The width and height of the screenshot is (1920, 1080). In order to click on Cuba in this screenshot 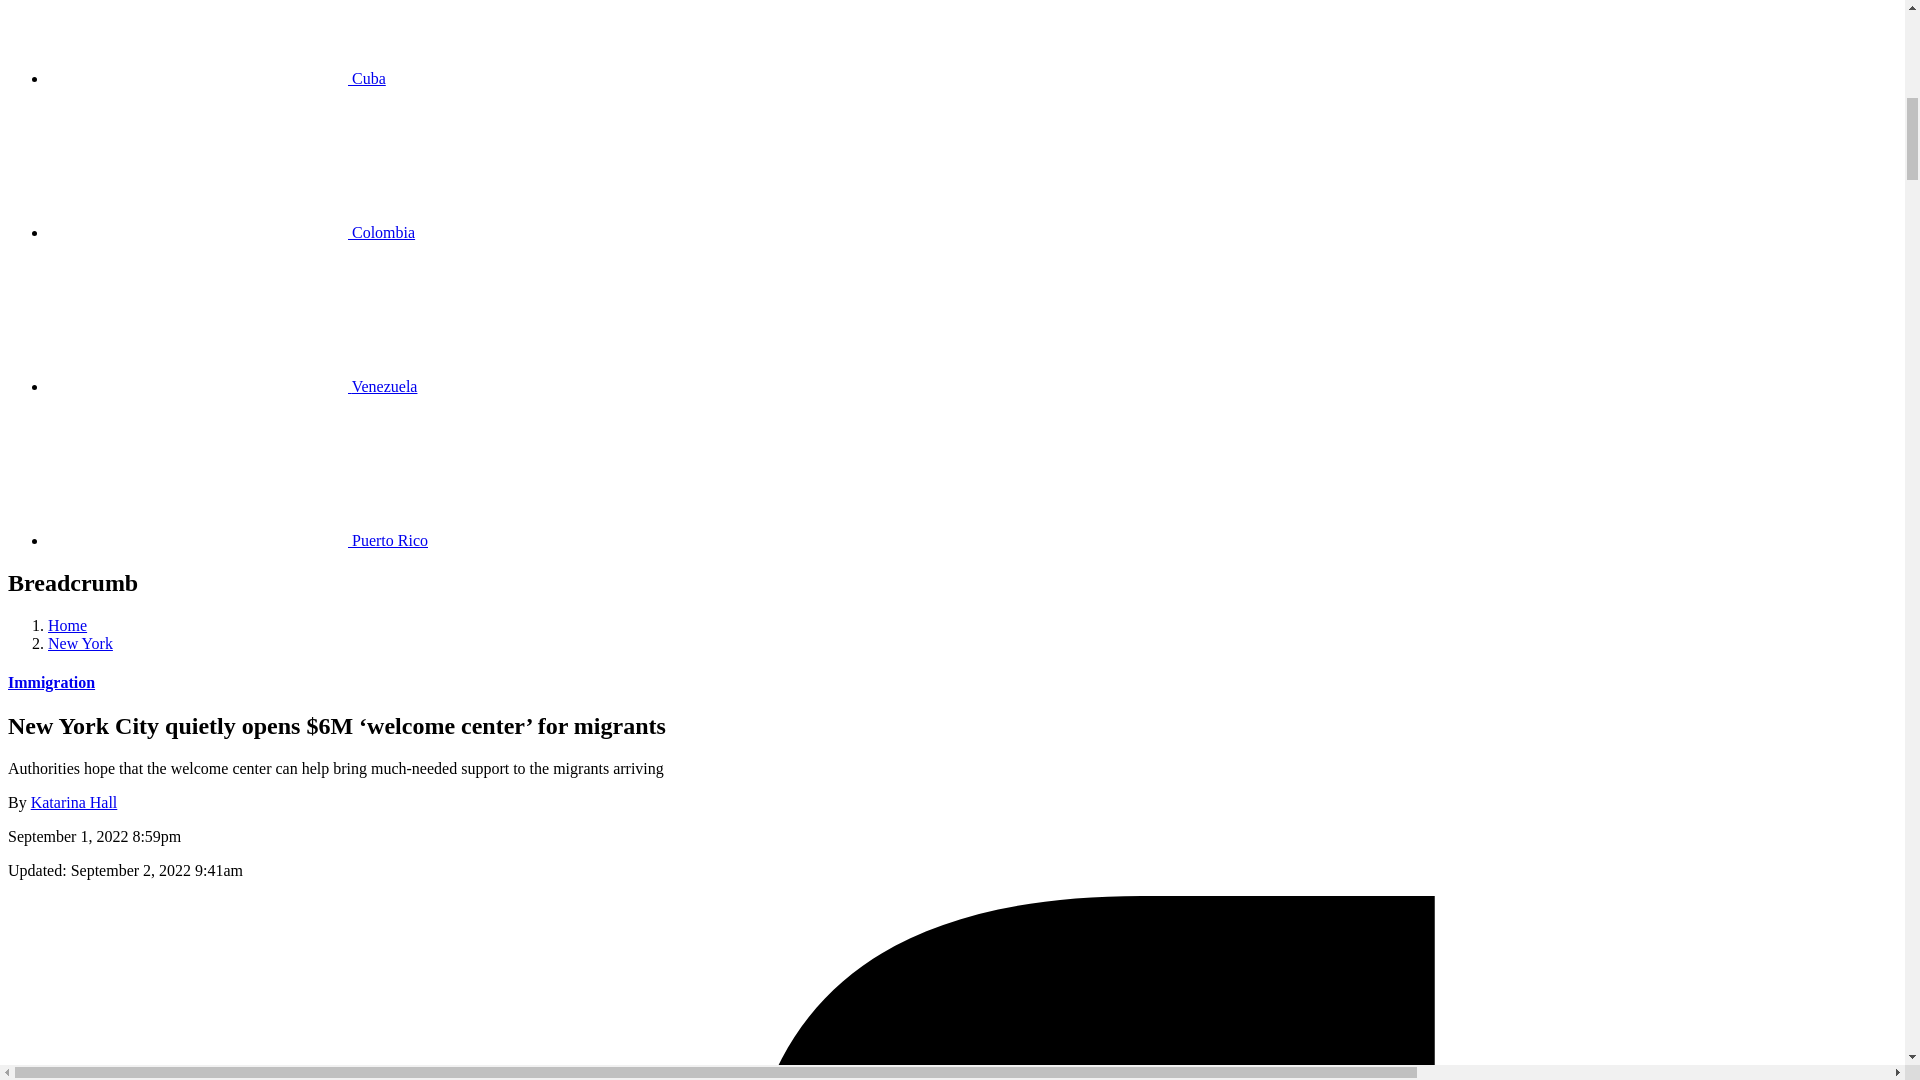, I will do `click(216, 78)`.